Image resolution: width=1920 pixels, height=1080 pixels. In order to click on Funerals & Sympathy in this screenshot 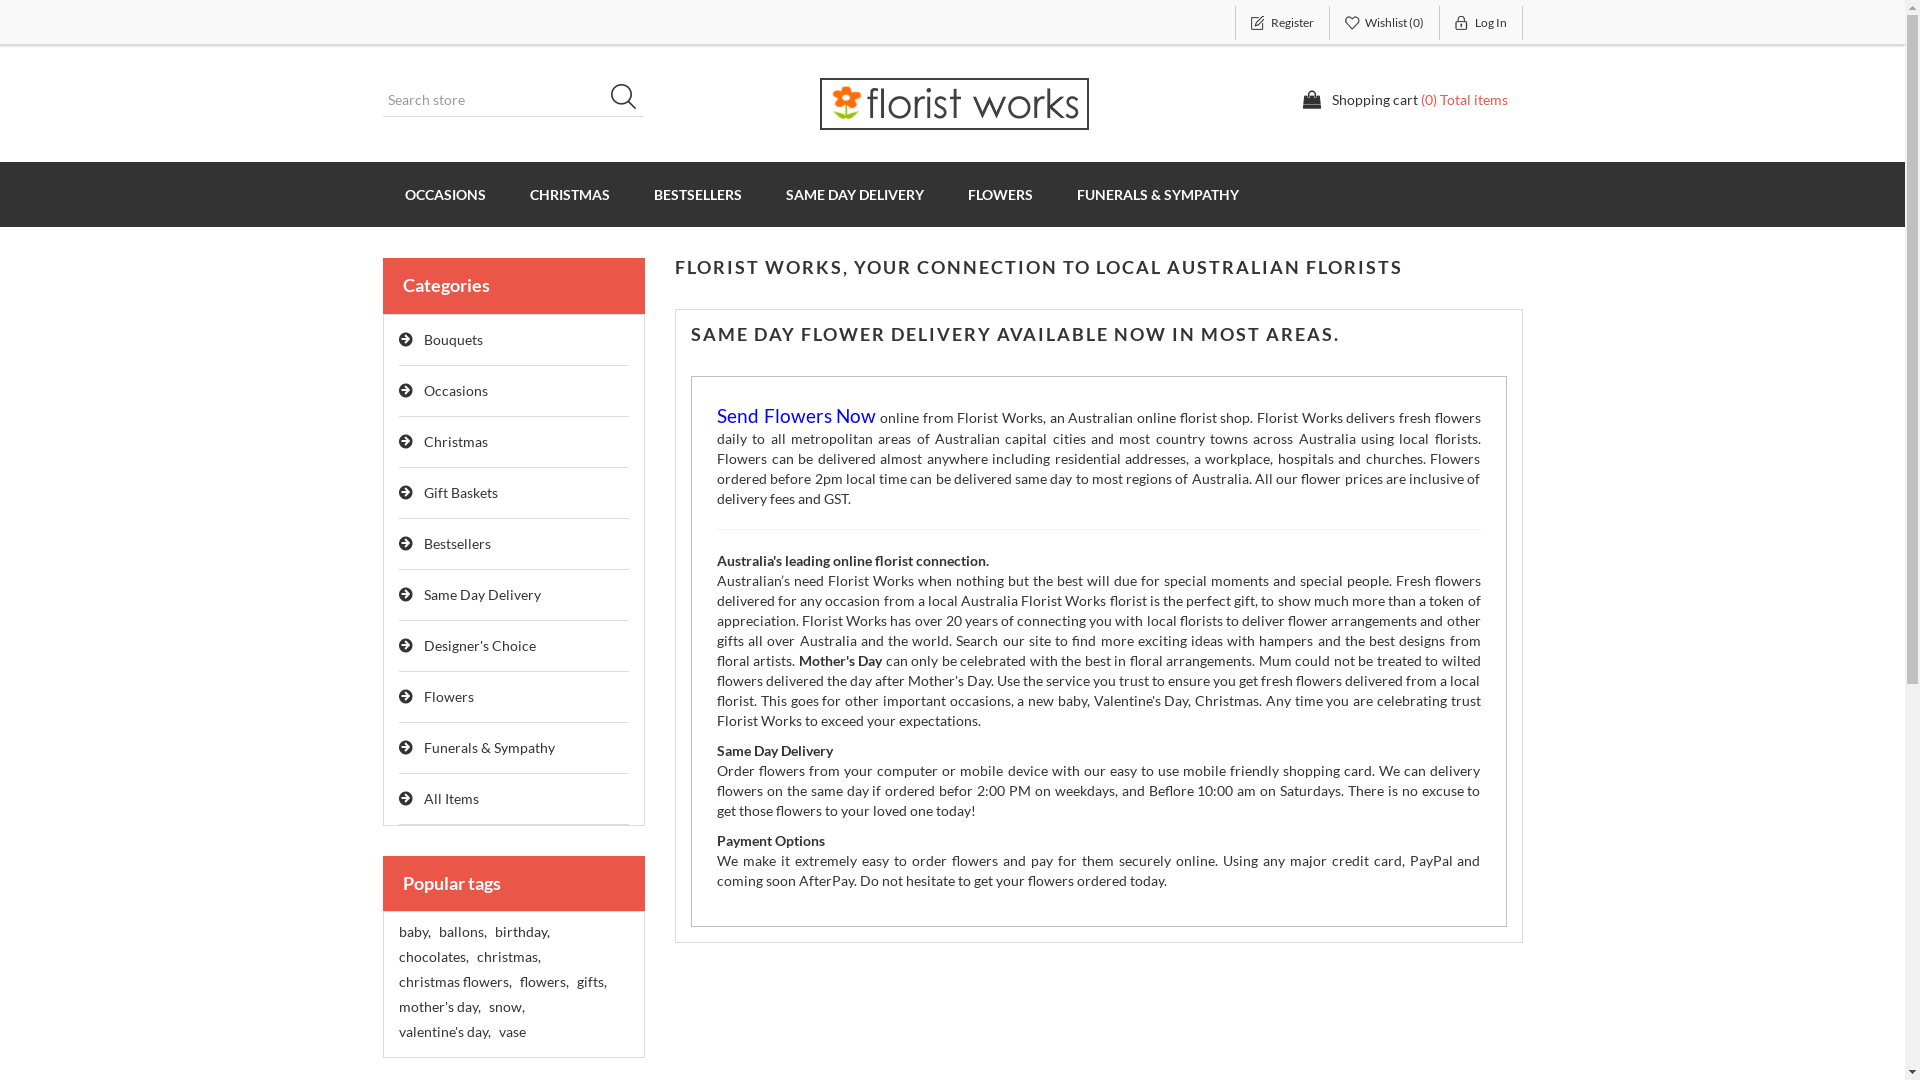, I will do `click(514, 748)`.